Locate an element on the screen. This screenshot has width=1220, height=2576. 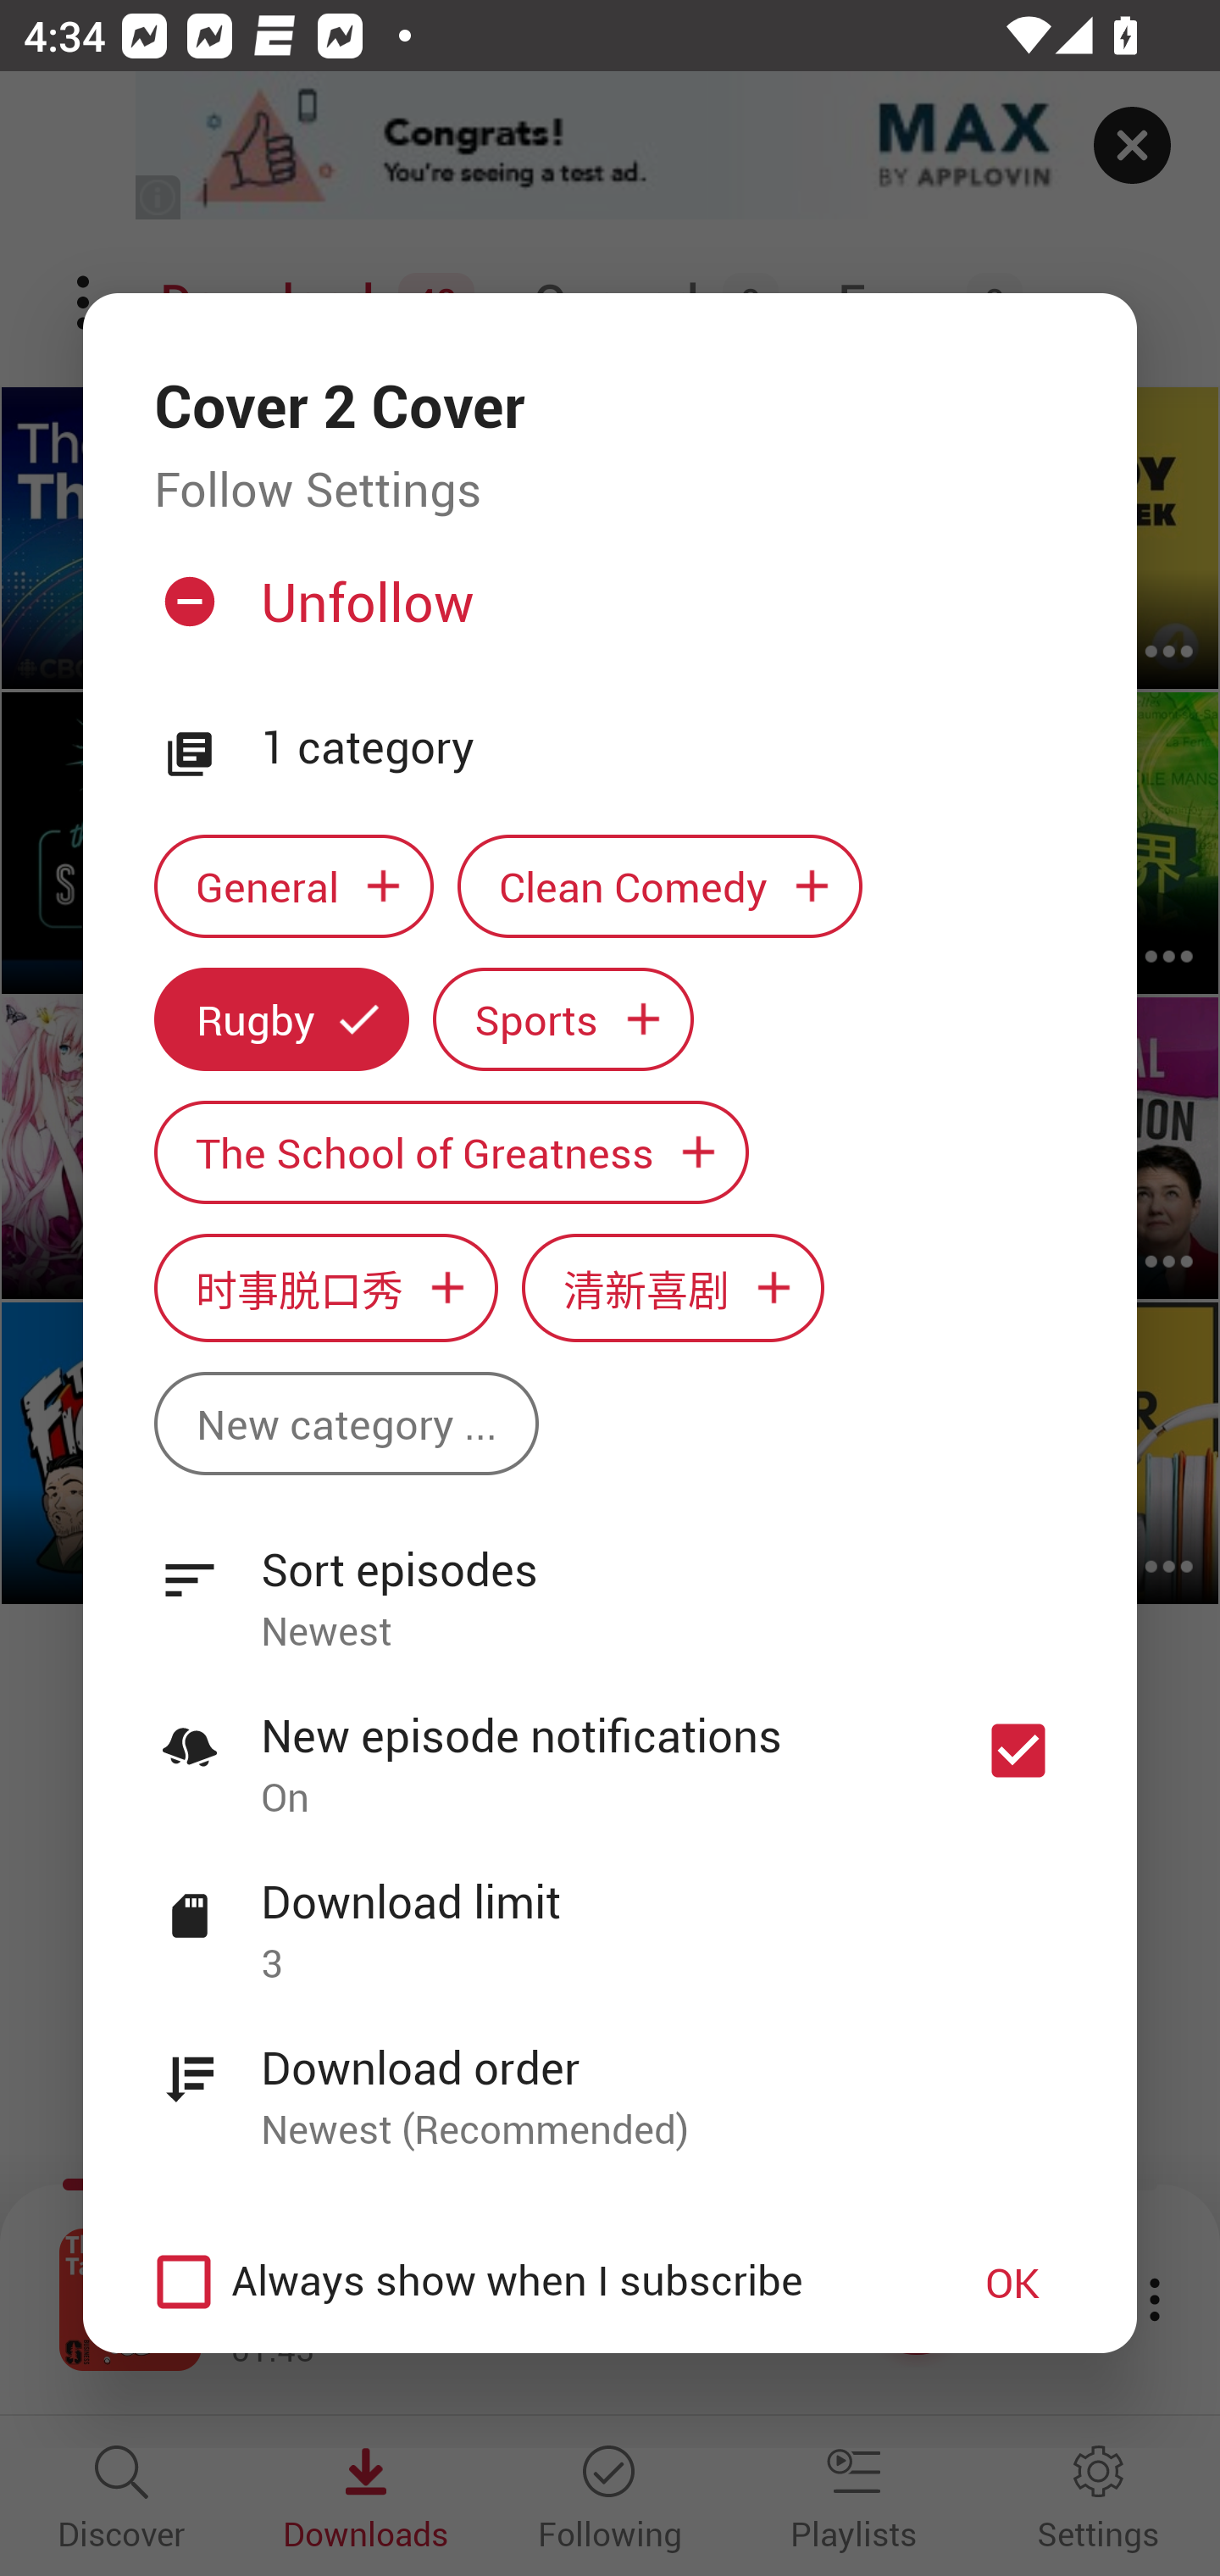
Download order Newest (Recommended) is located at coordinates (610, 2079).